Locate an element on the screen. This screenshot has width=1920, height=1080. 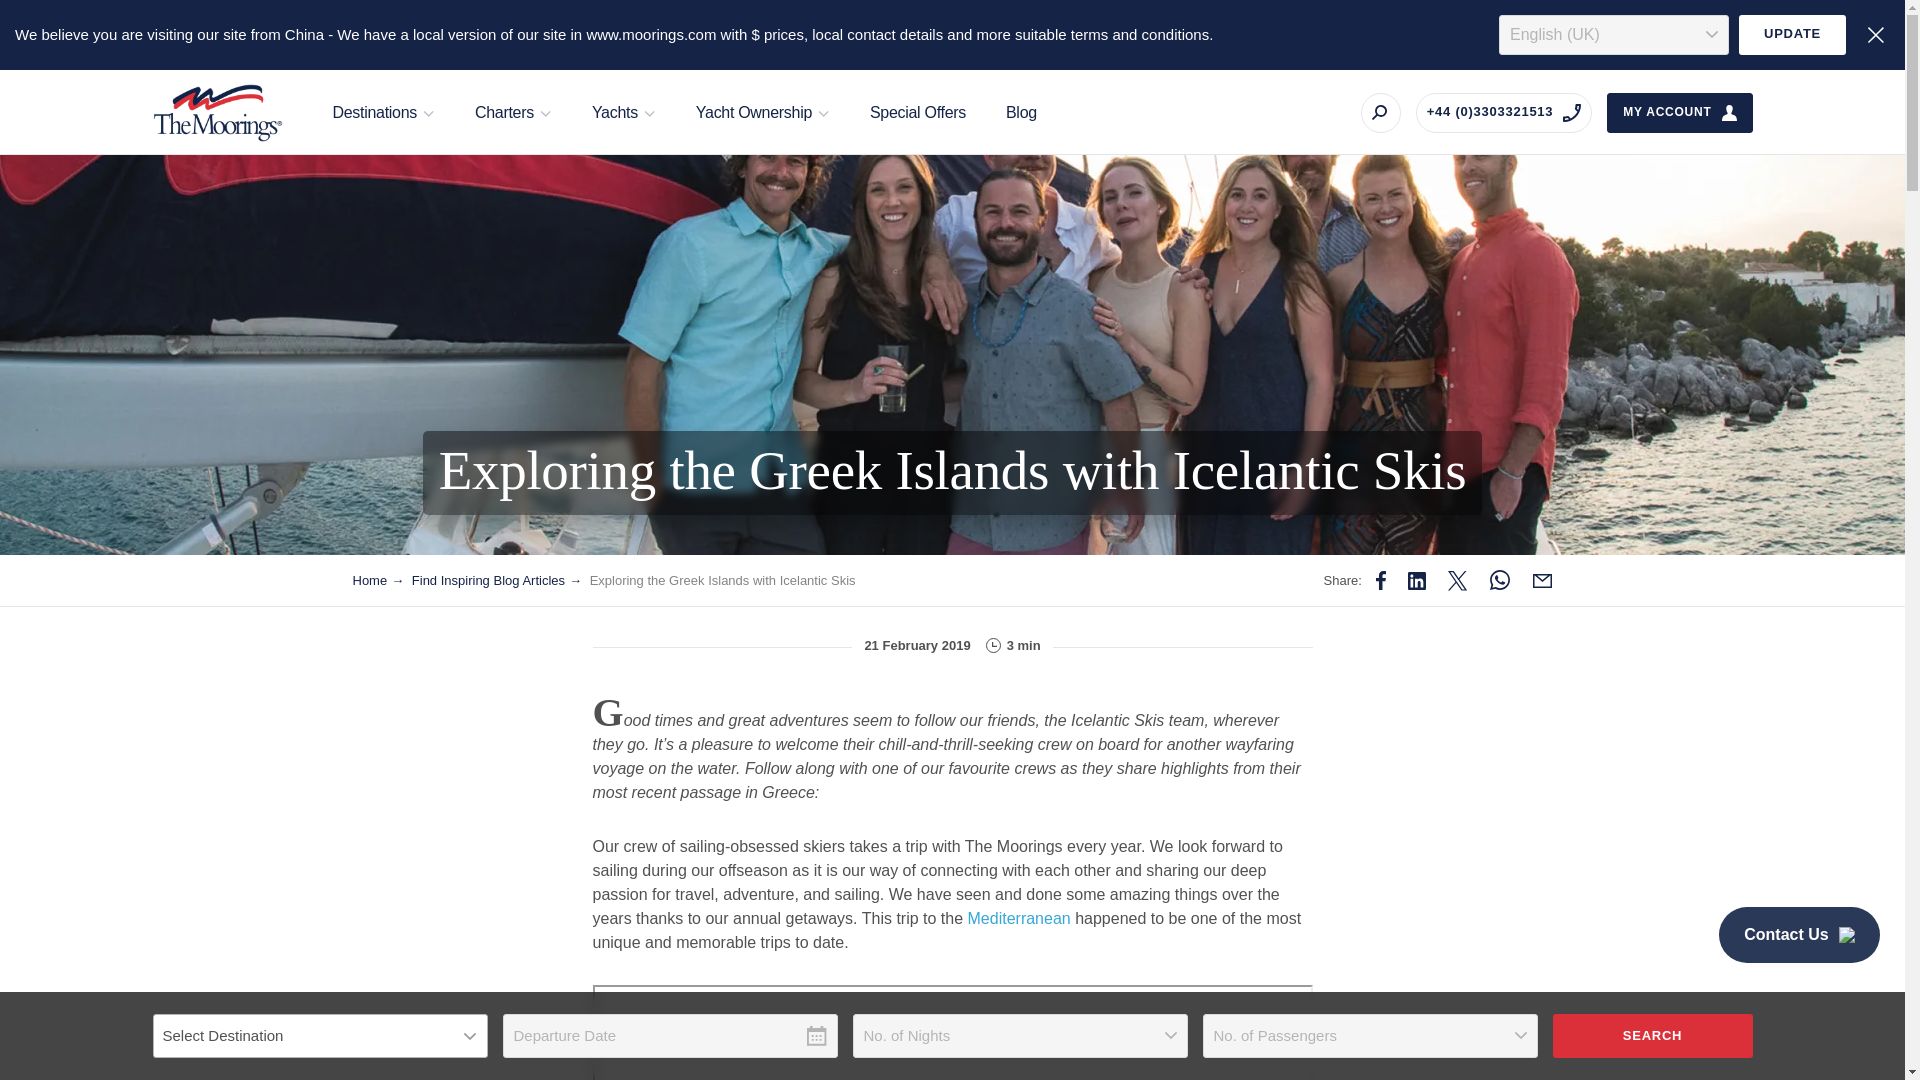
Share by Email is located at coordinates (1542, 580).